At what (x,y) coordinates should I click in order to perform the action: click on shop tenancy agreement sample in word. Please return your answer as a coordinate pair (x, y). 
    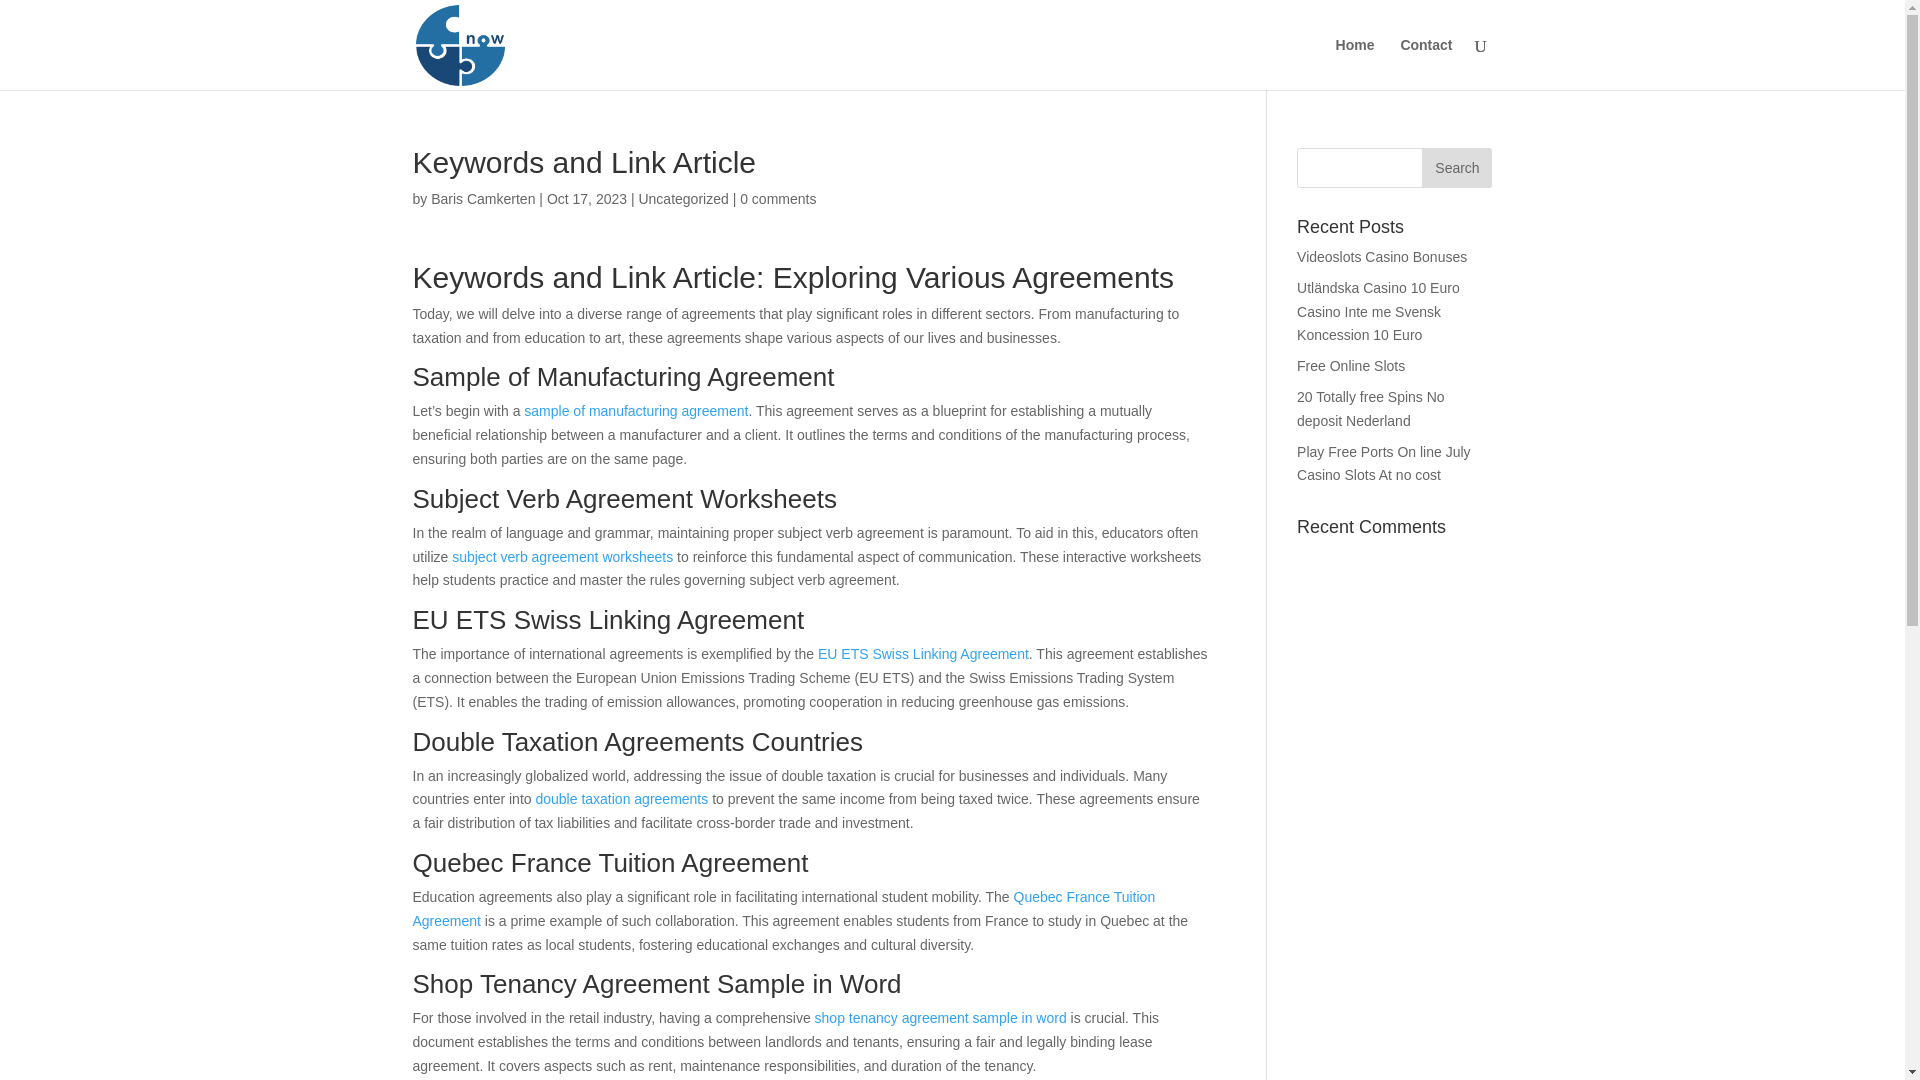
    Looking at the image, I should click on (940, 1018).